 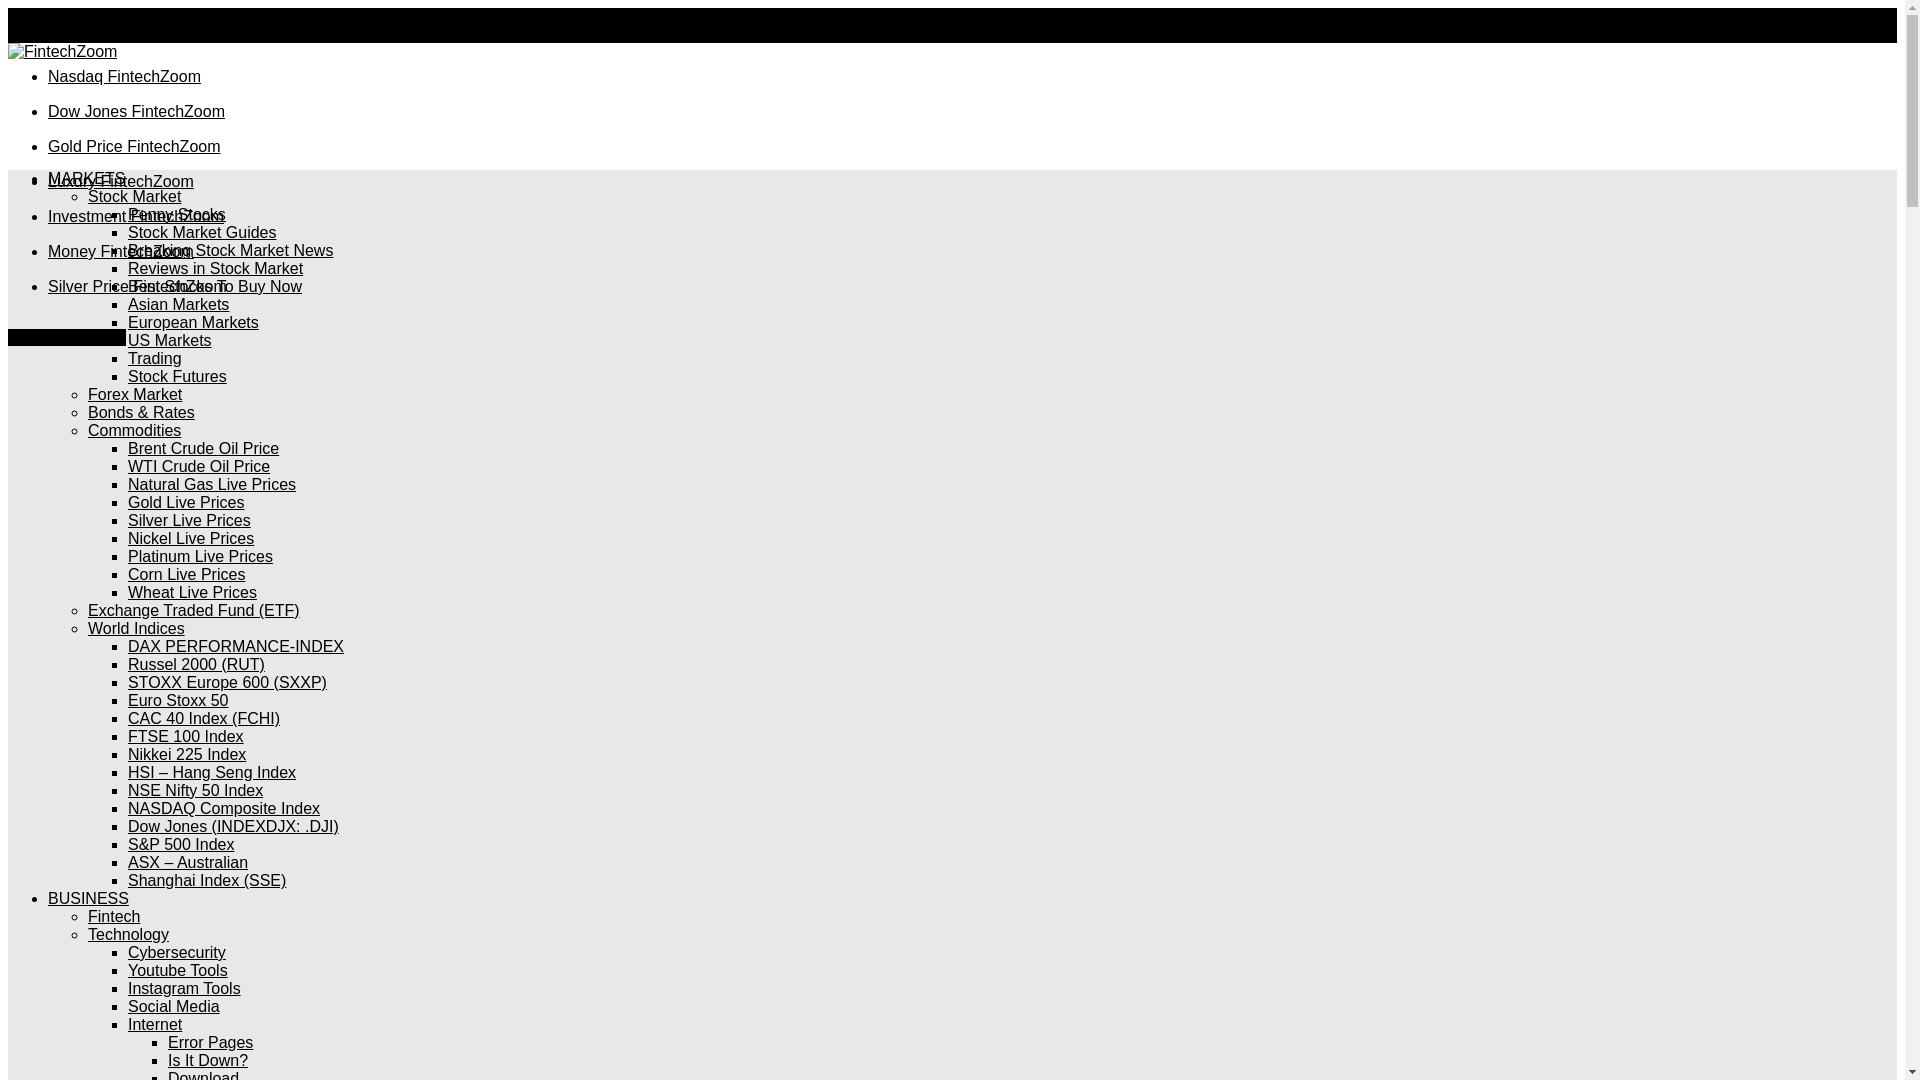 What do you see at coordinates (194, 322) in the screenshot?
I see `European Markets` at bounding box center [194, 322].